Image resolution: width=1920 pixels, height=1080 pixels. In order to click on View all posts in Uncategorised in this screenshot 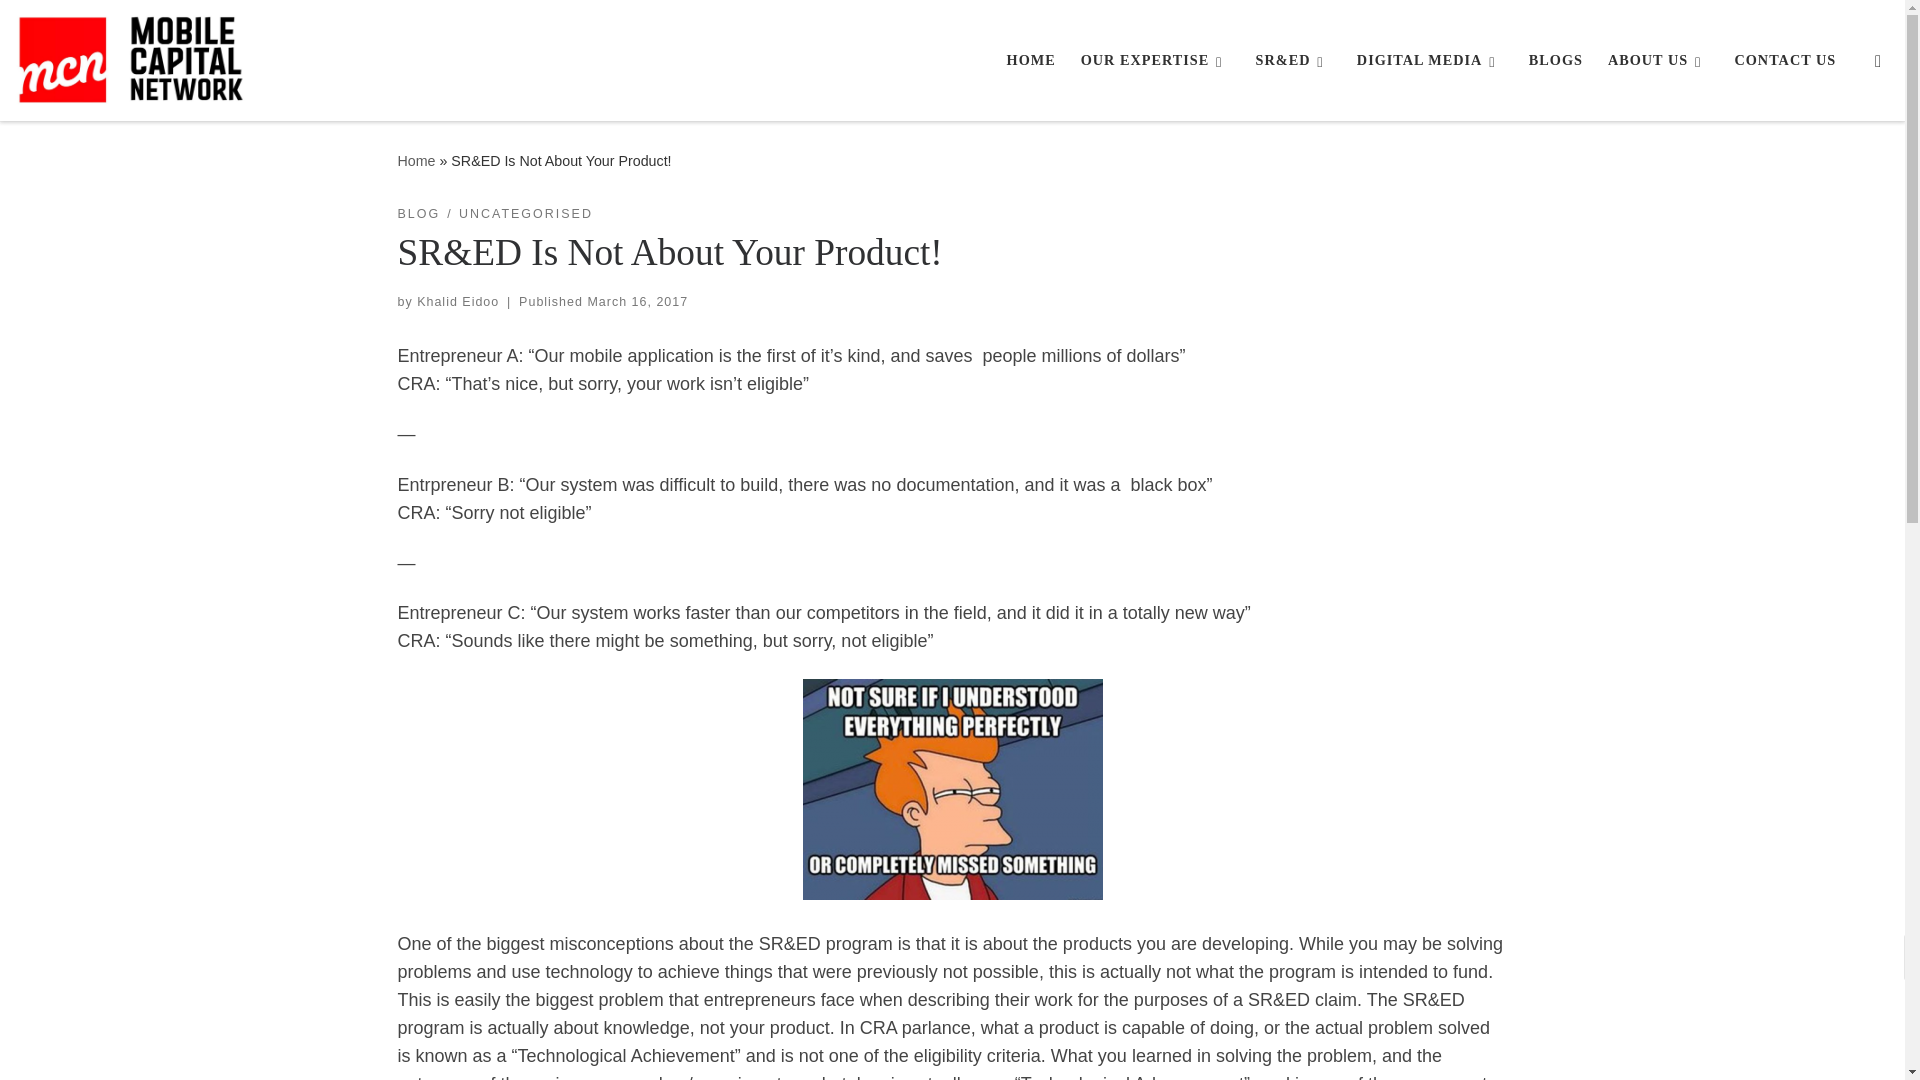, I will do `click(526, 214)`.